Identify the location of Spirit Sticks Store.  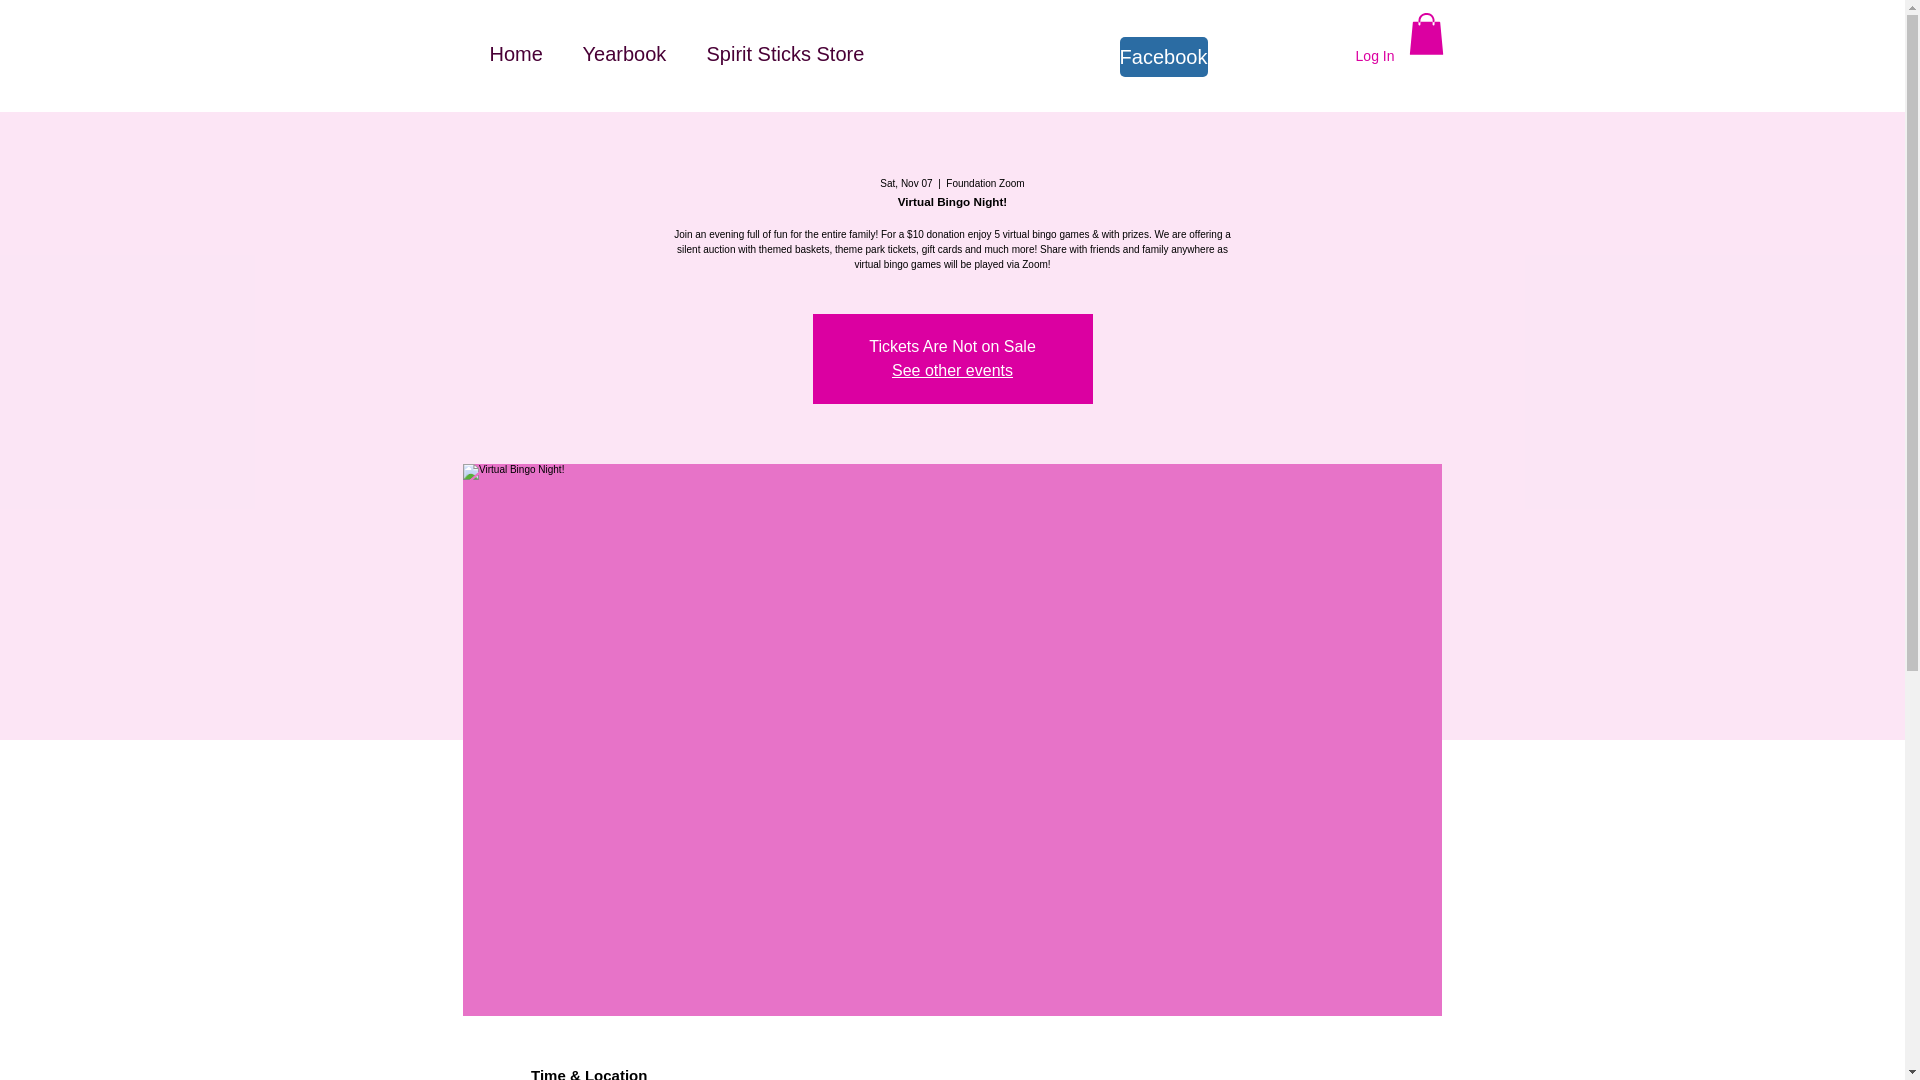
(784, 54).